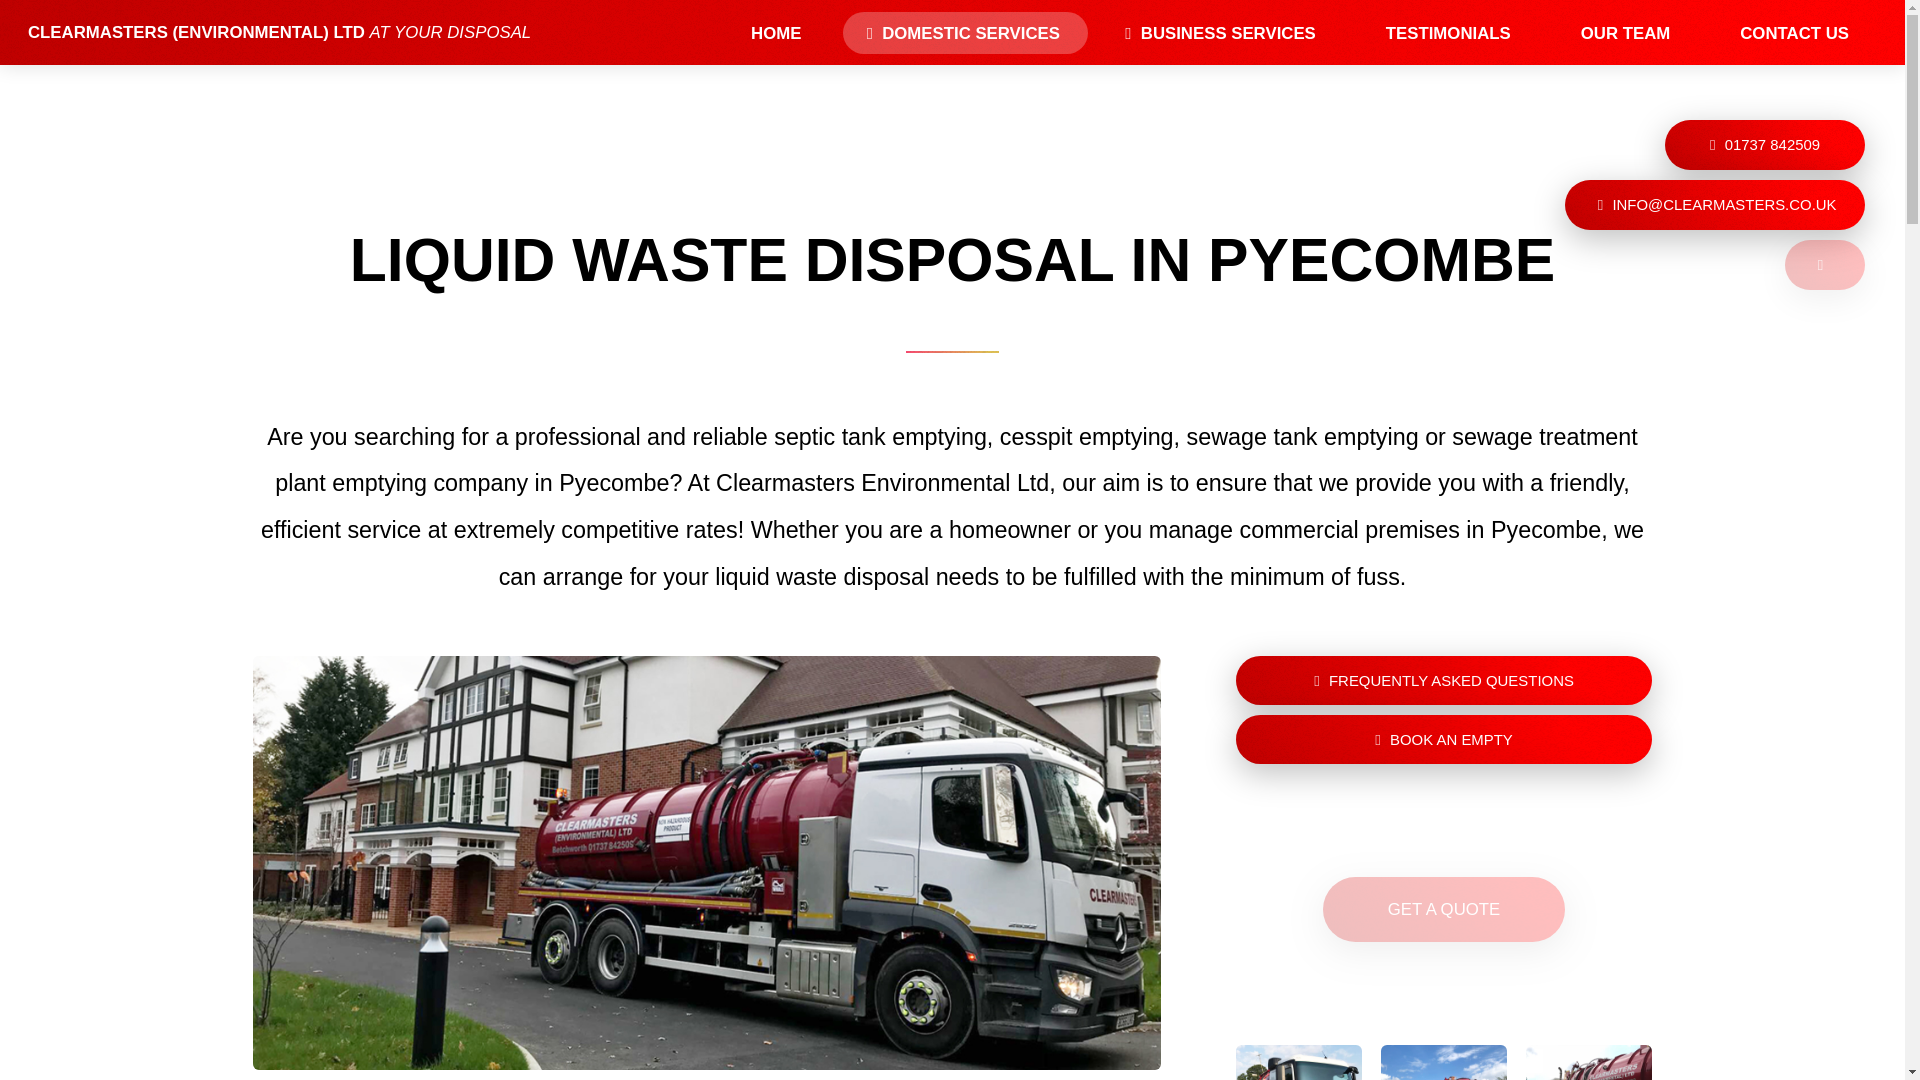 The image size is (1920, 1080). I want to click on OUR TEAM, so click(1626, 32).